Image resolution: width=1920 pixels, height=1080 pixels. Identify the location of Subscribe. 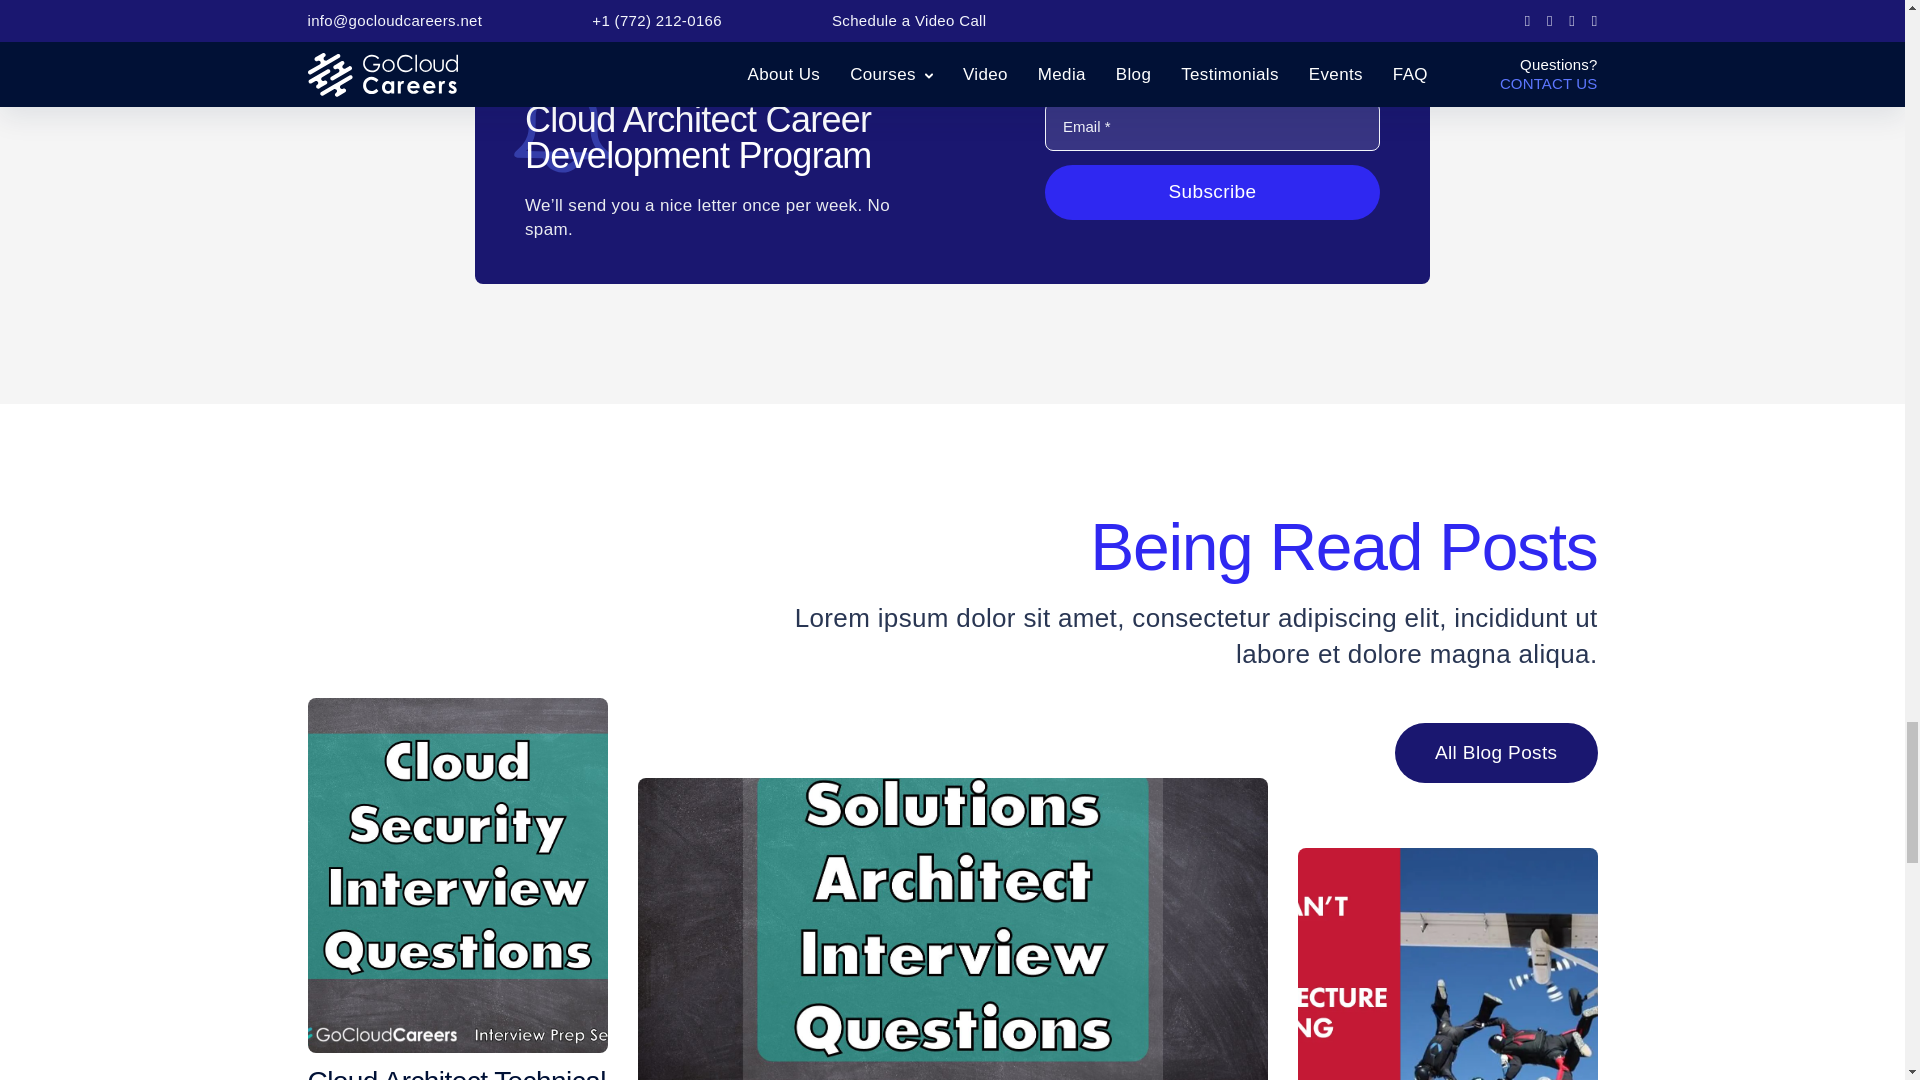
(1212, 192).